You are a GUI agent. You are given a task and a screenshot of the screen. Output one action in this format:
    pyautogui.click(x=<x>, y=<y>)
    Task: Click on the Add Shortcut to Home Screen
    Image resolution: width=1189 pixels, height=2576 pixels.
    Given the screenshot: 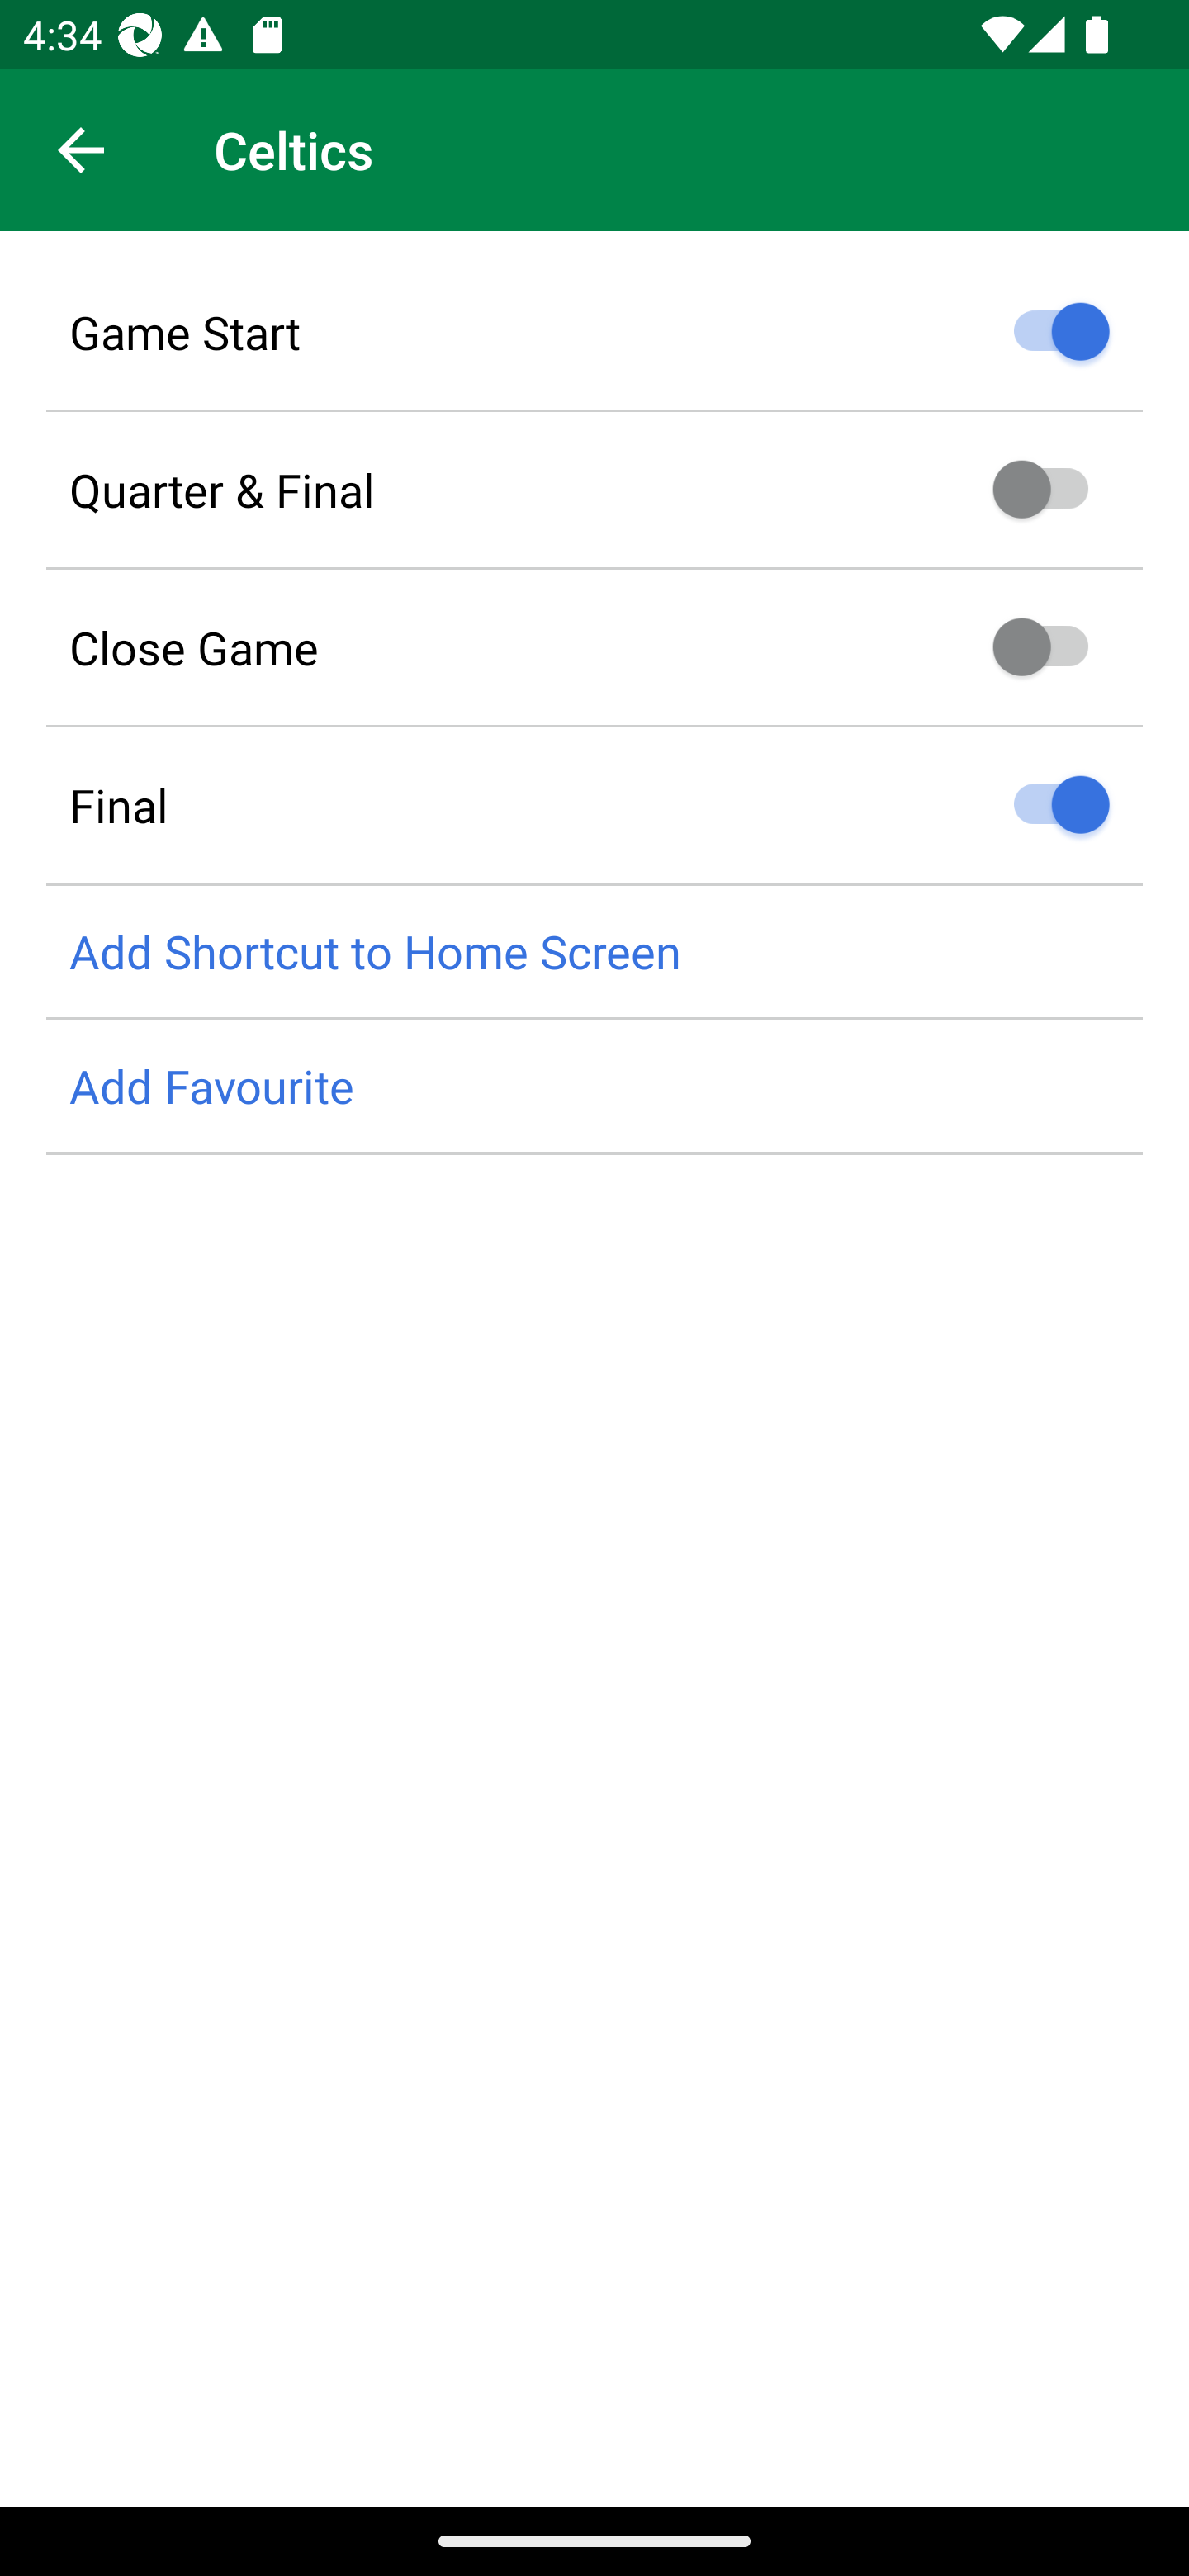 What is the action you would take?
    pyautogui.click(x=594, y=953)
    